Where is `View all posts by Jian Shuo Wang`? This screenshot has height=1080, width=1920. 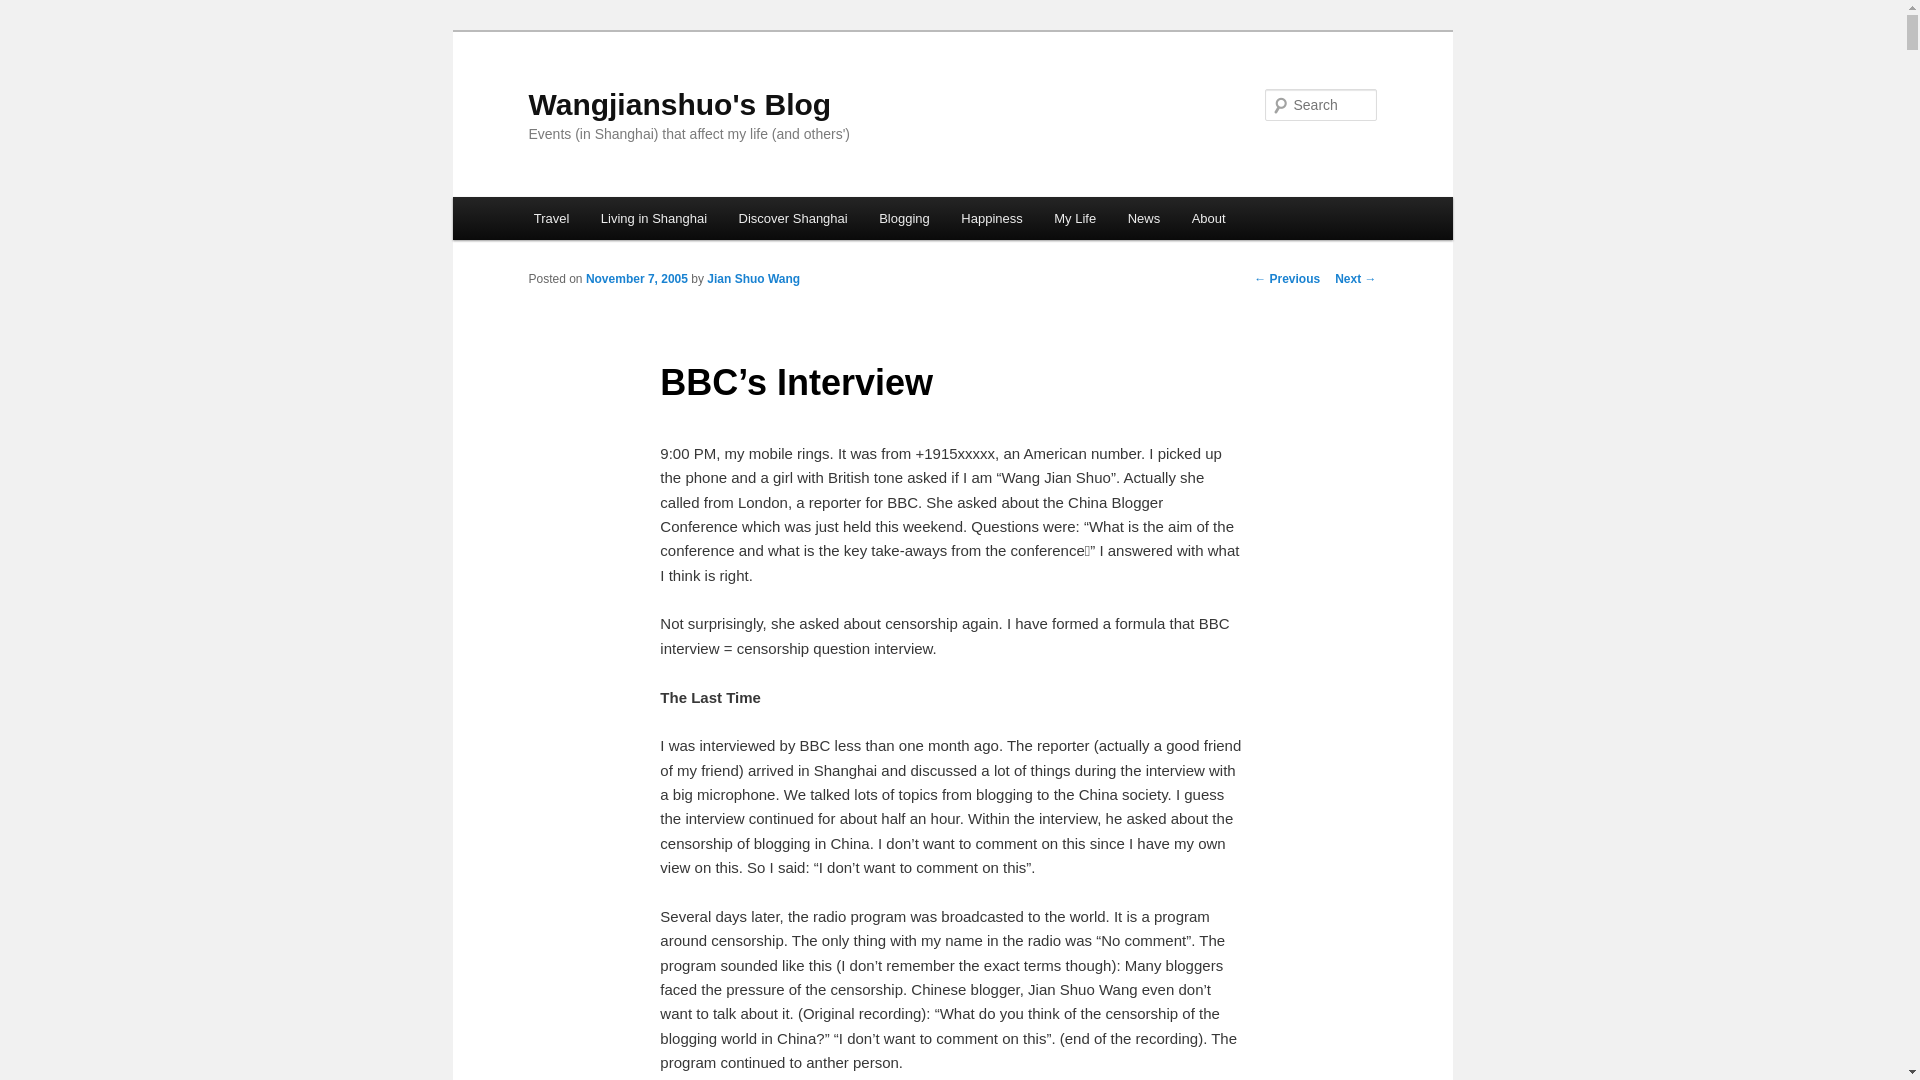
View all posts by Jian Shuo Wang is located at coordinates (753, 279).